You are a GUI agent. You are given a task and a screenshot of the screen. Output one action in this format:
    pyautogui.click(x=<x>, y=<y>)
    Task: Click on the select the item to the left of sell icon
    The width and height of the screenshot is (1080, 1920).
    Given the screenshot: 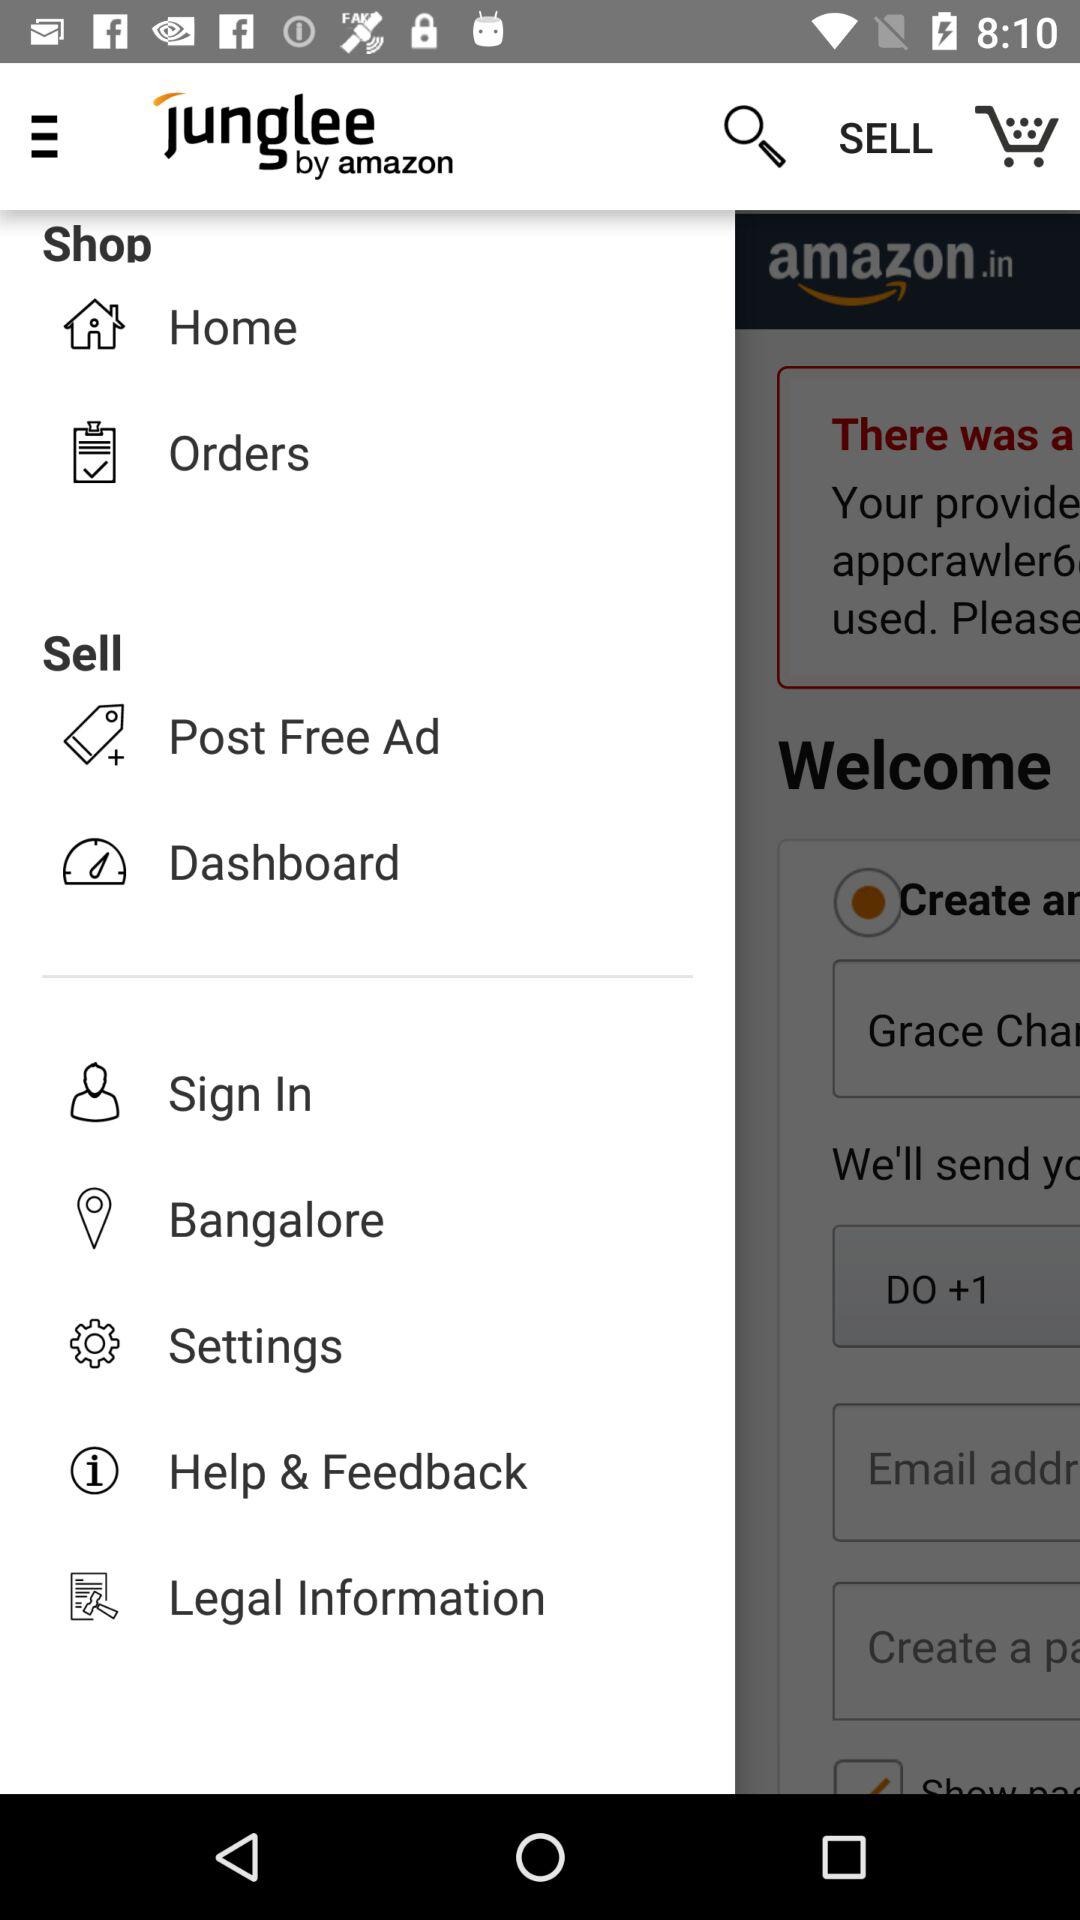 What is the action you would take?
    pyautogui.click(x=754, y=136)
    